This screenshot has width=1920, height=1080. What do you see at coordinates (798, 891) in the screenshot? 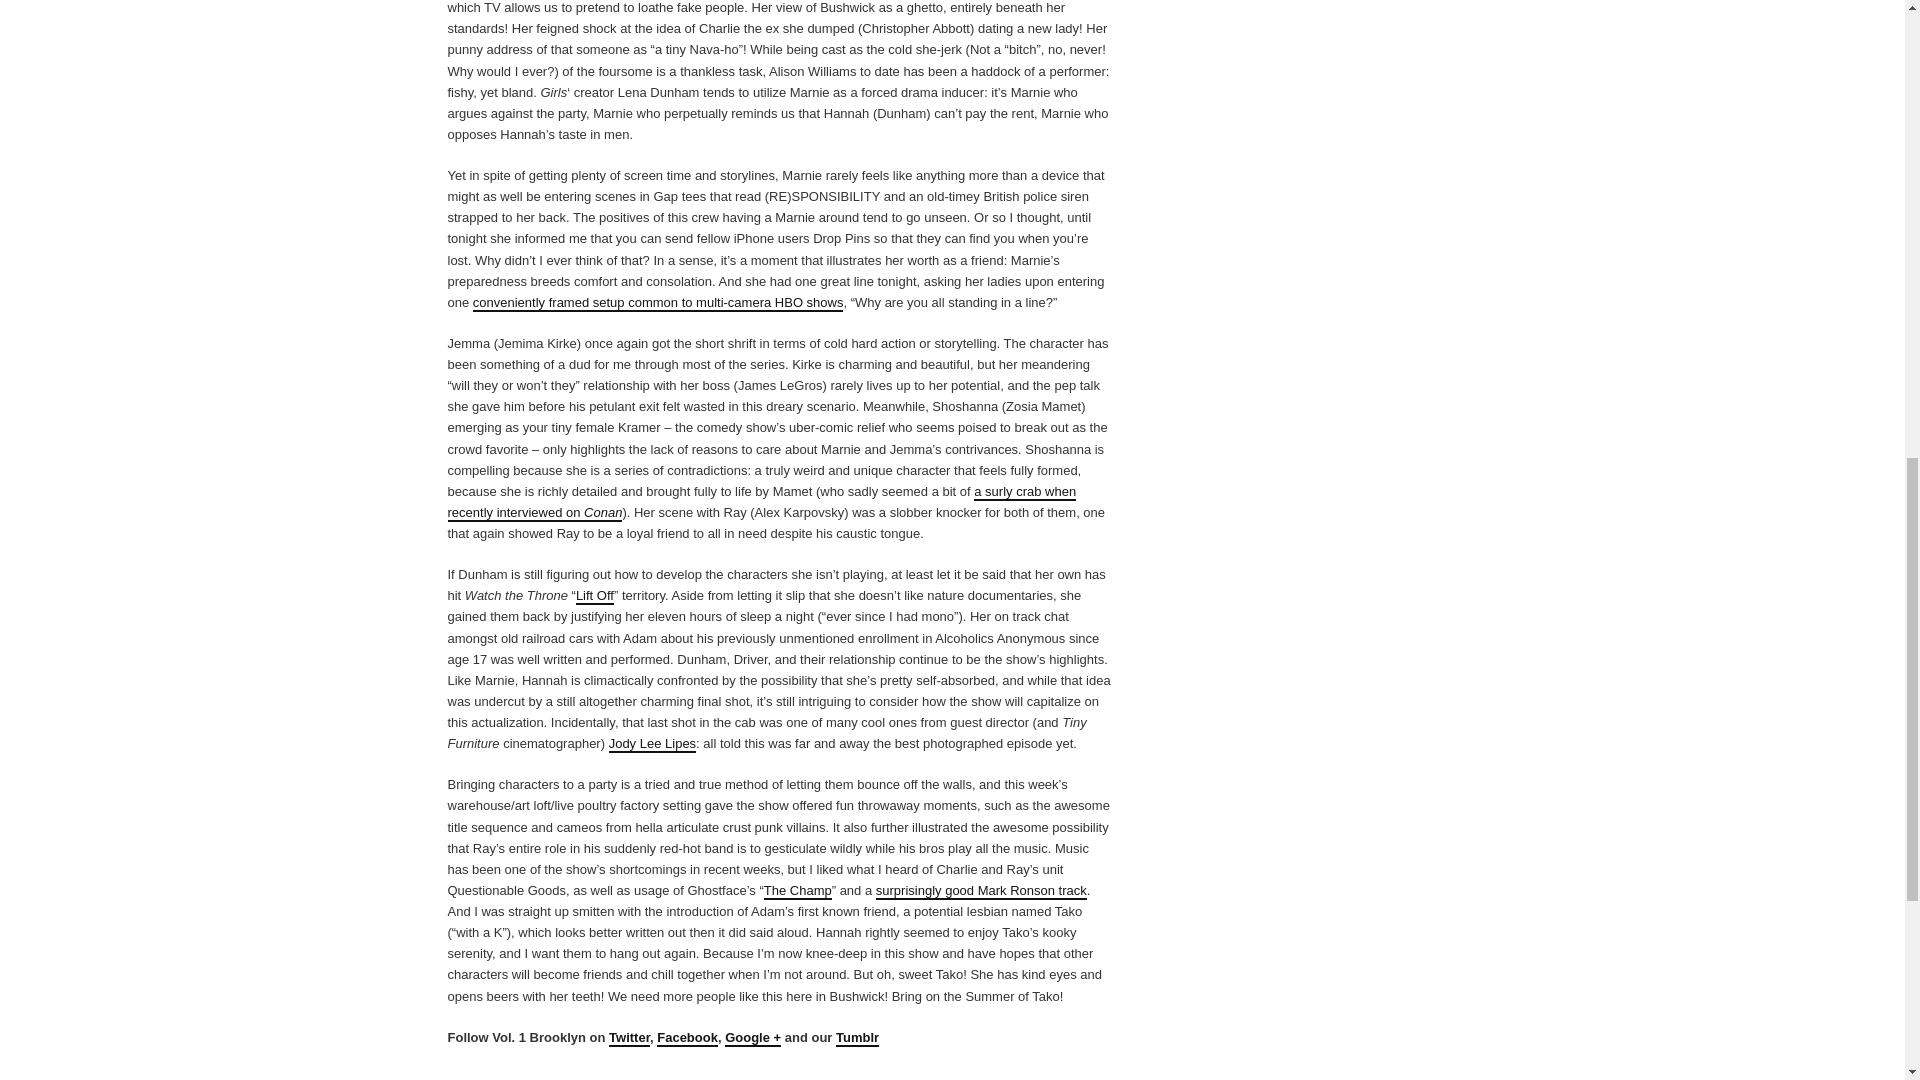
I see `The Champ` at bounding box center [798, 891].